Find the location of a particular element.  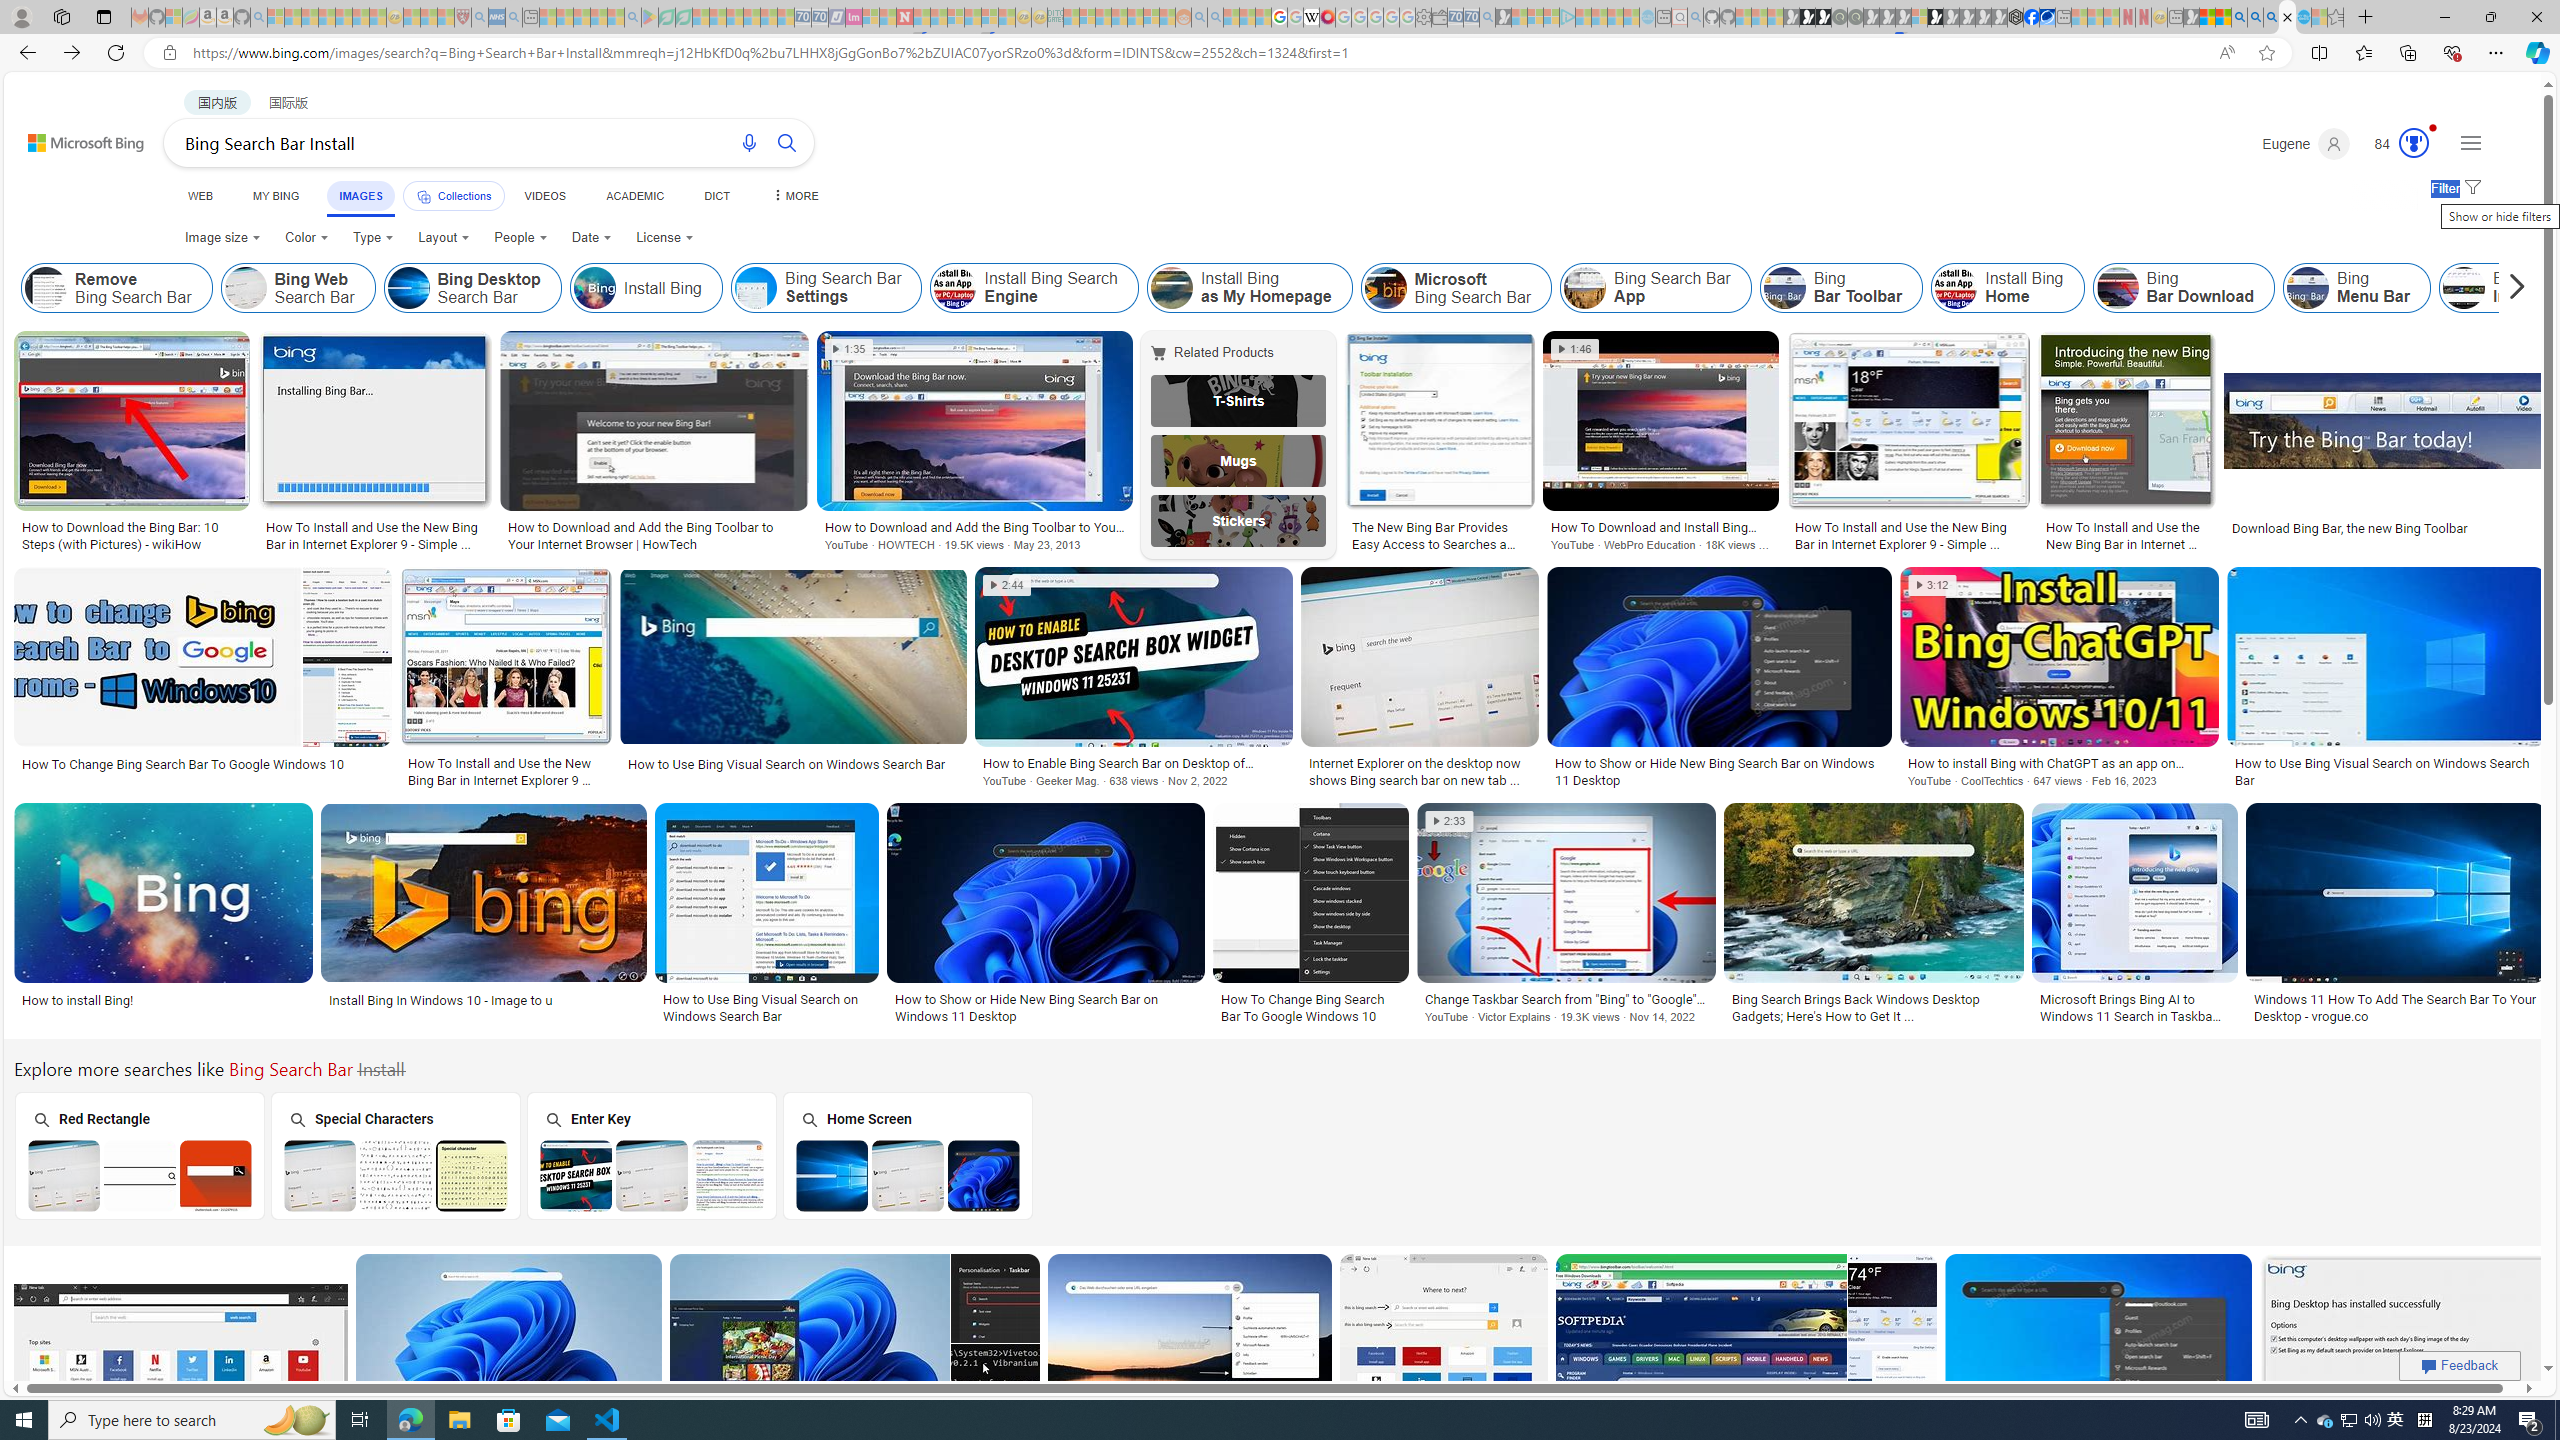

AutomationID: serp_medal_svg is located at coordinates (2414, 142).